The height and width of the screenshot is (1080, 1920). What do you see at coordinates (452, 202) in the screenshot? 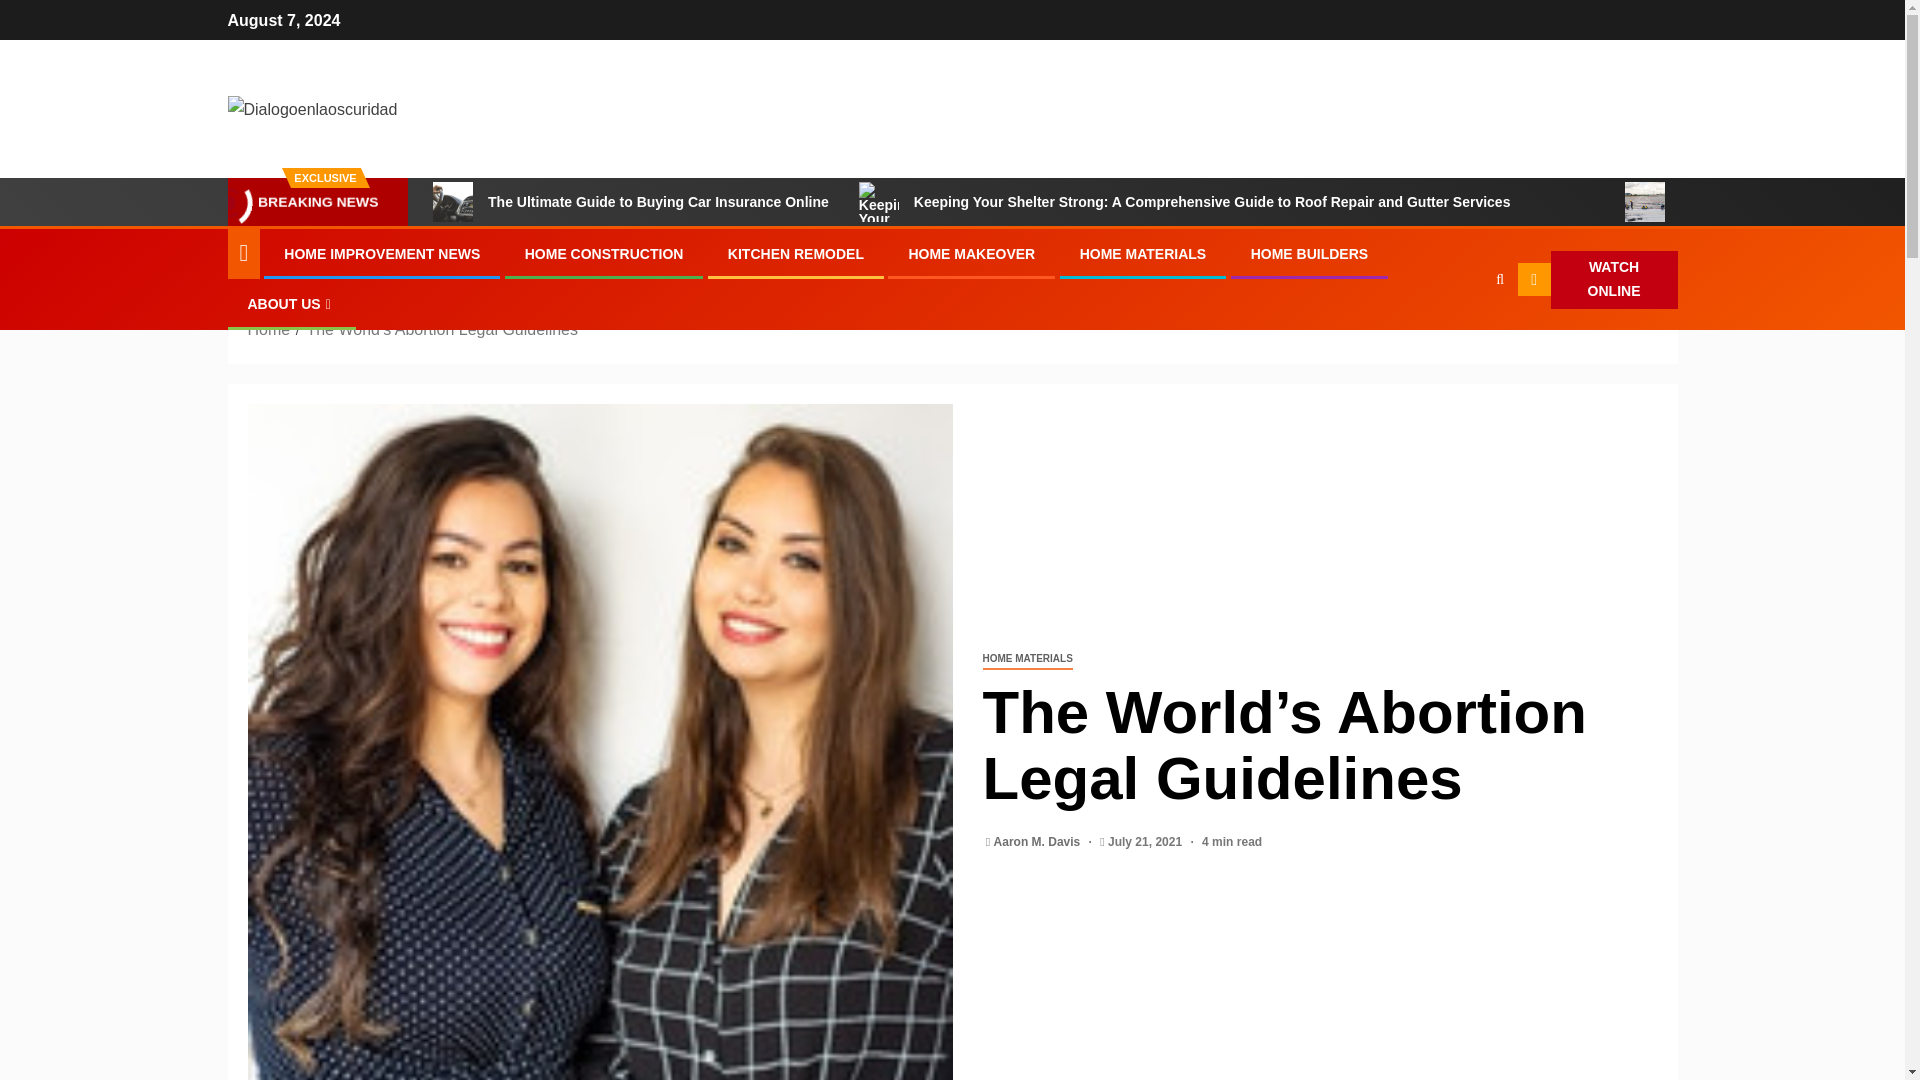
I see `The Ultimate Guide to Buying Car Insurance Online` at bounding box center [452, 202].